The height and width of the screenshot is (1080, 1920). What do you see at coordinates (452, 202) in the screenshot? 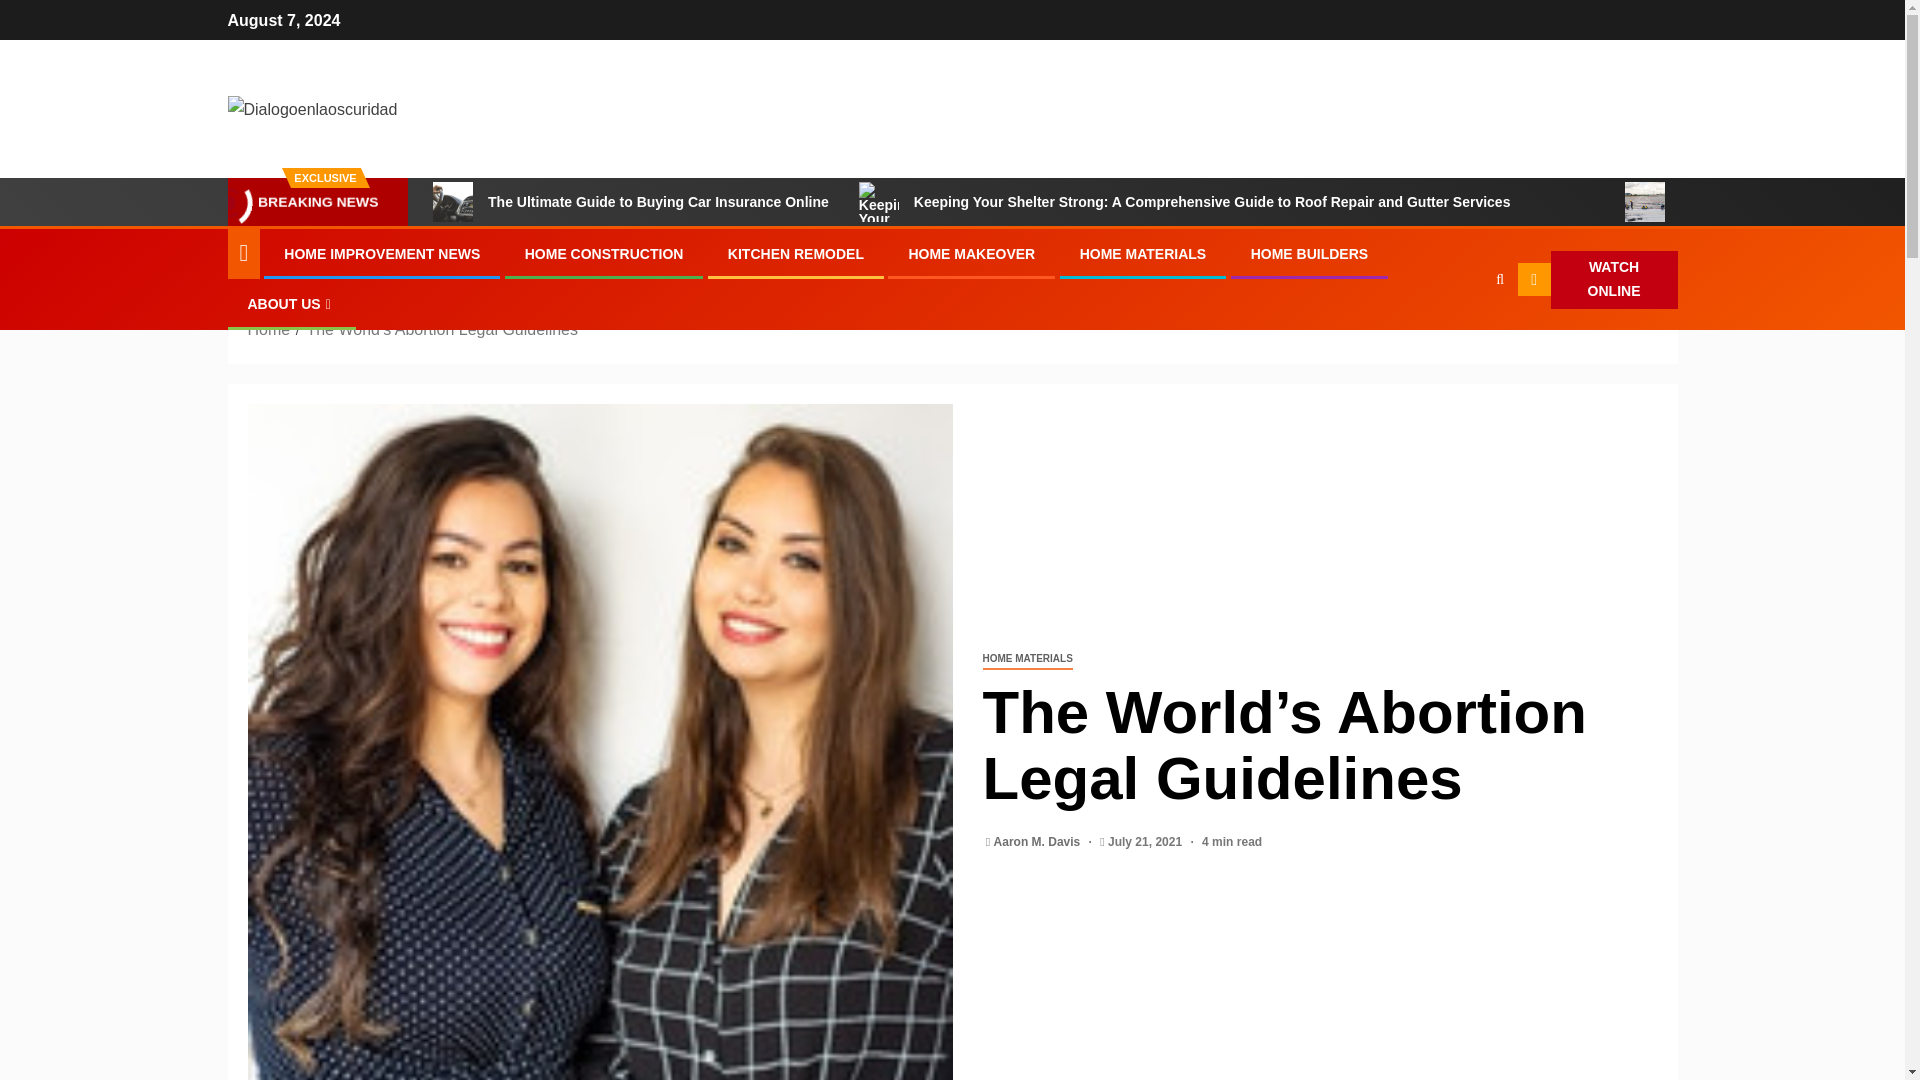
I see `The Ultimate Guide to Buying Car Insurance Online` at bounding box center [452, 202].